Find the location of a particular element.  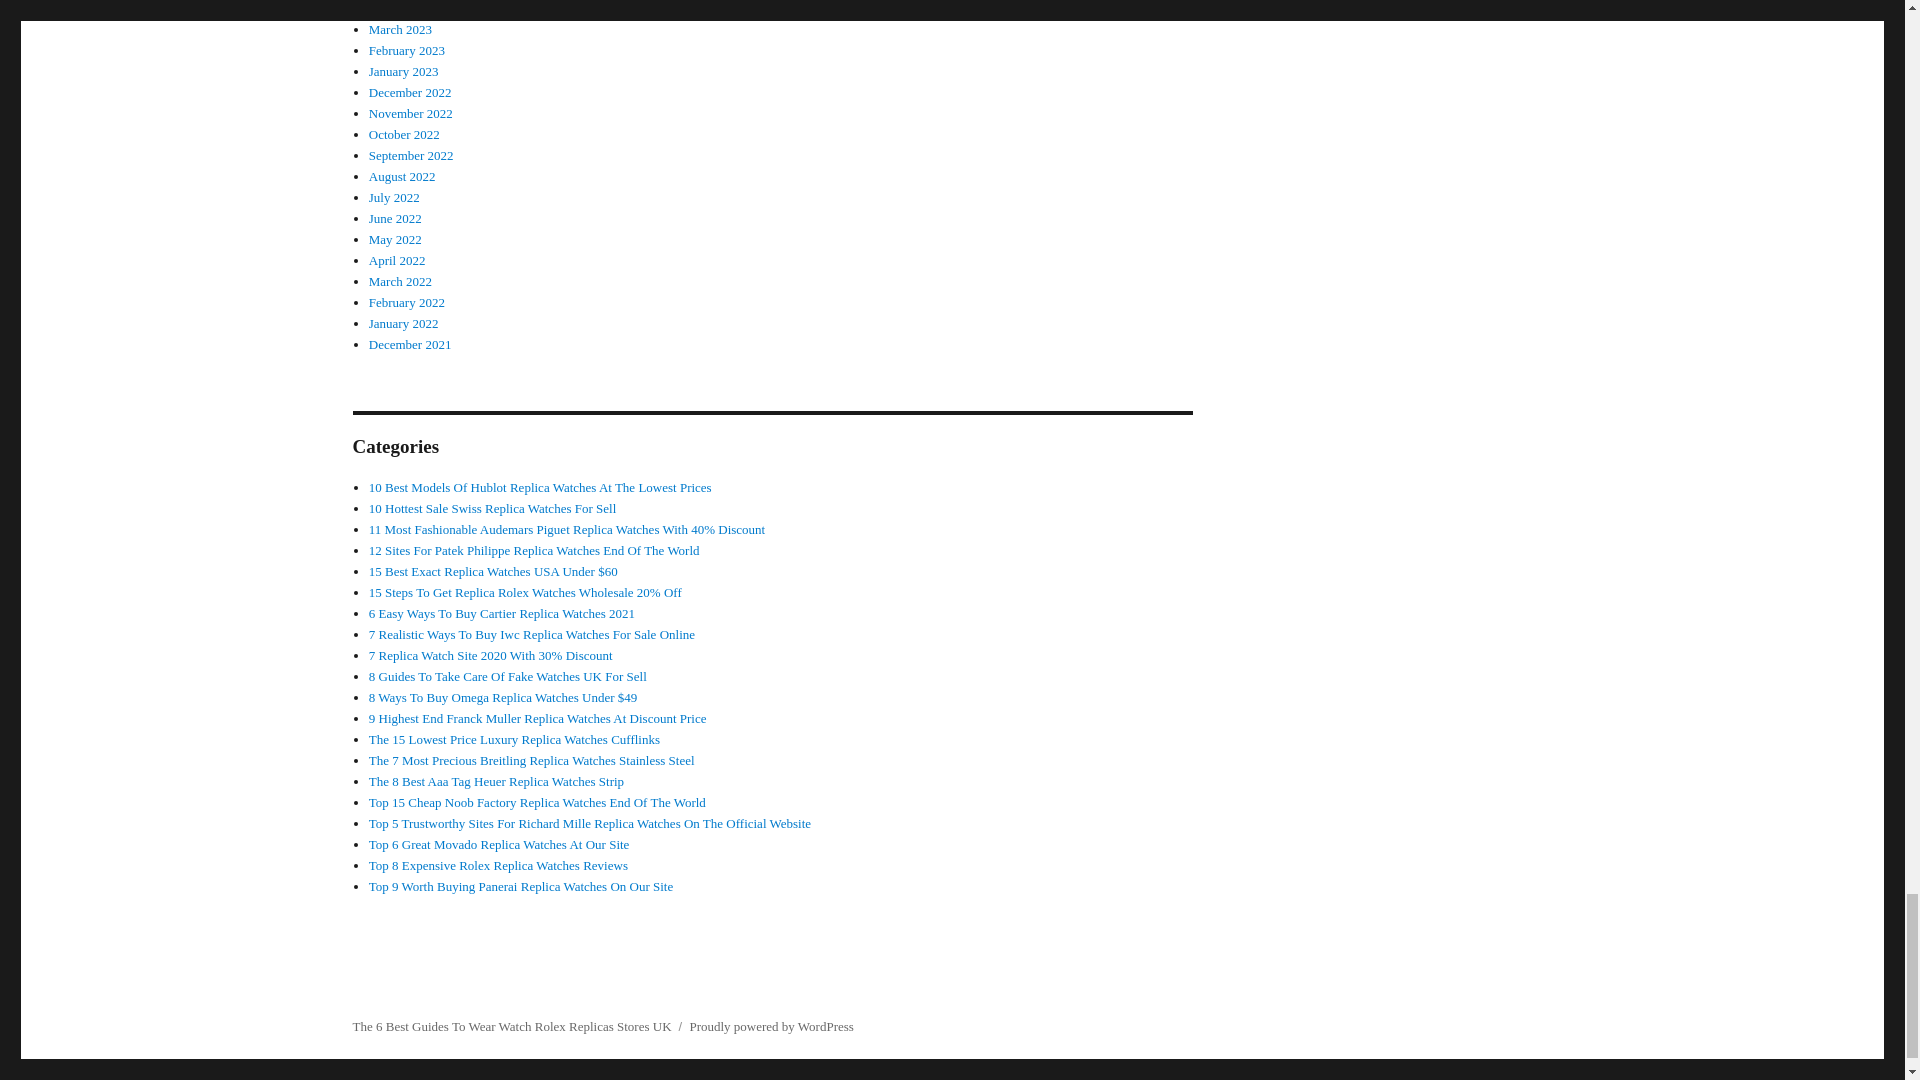

April 2023 is located at coordinates (397, 8).